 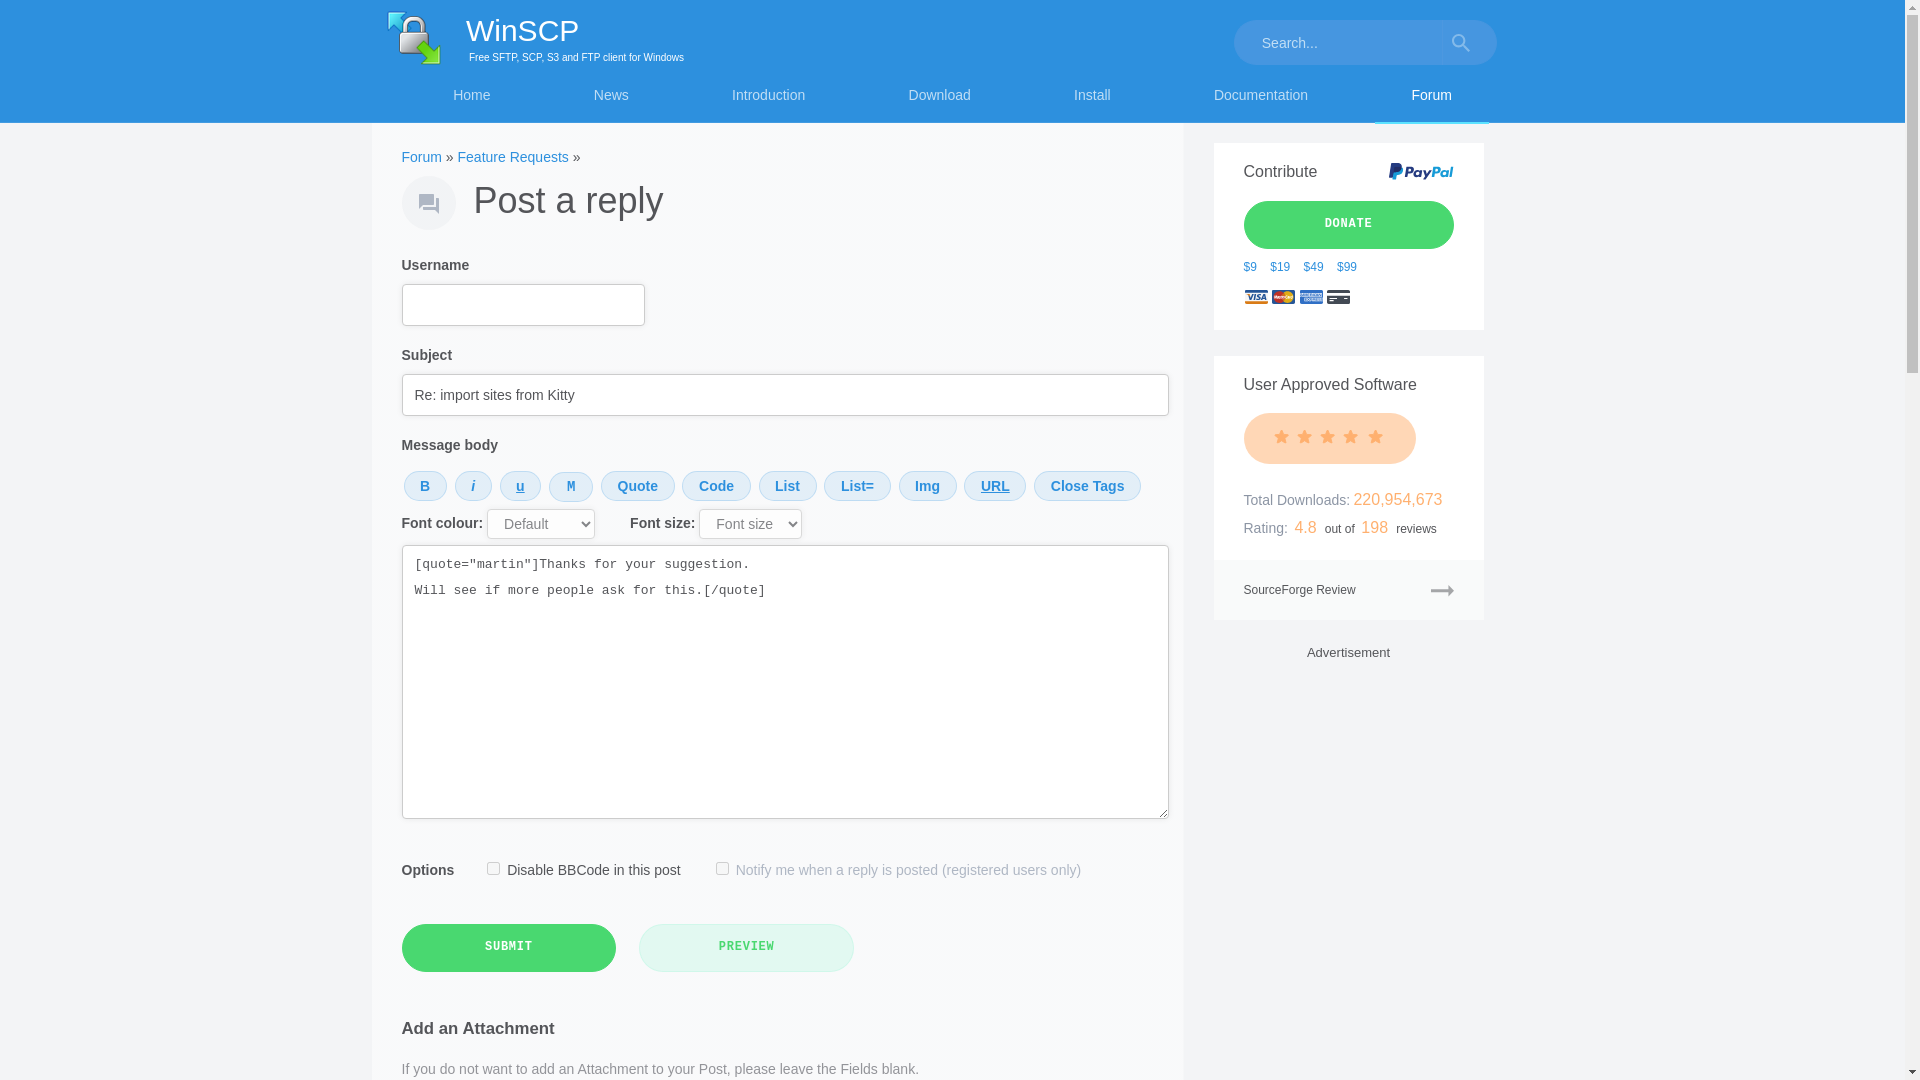 I want to click on B, so click(x=425, y=486).